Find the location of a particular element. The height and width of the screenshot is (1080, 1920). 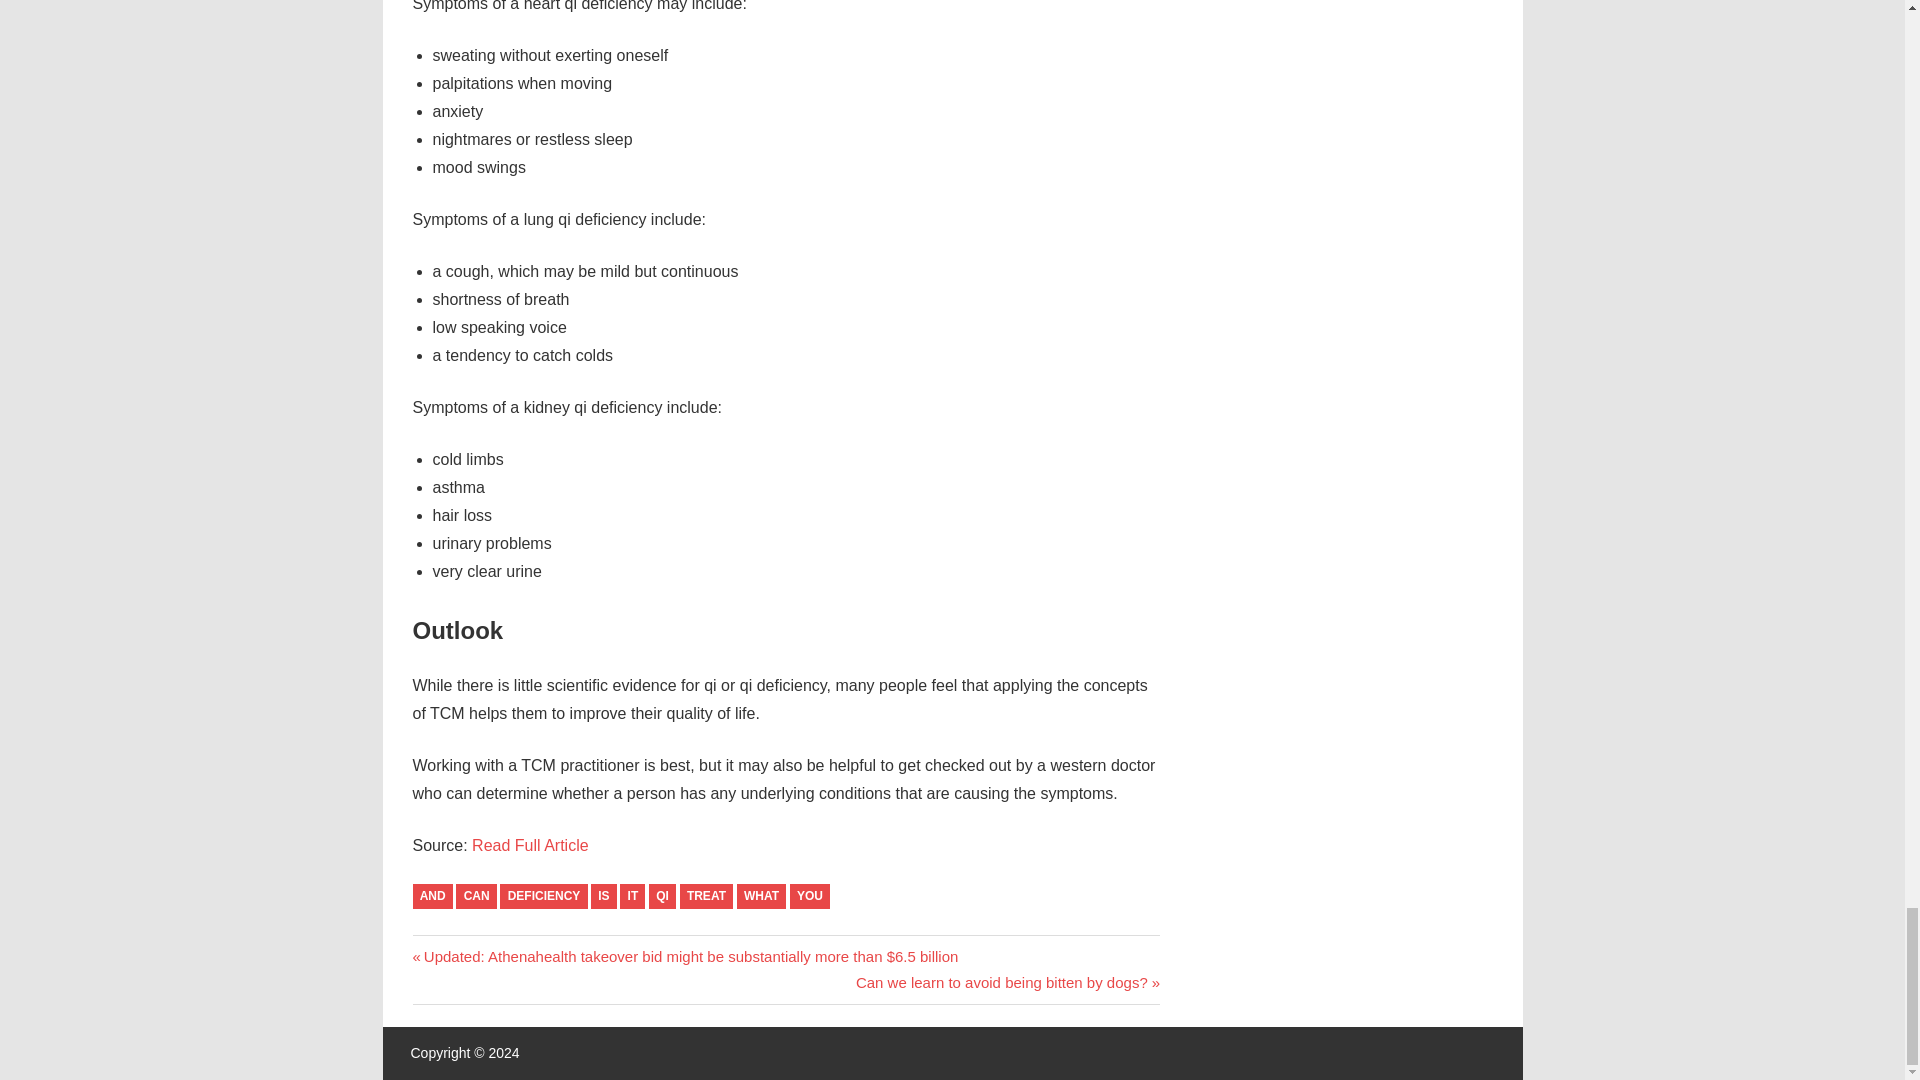

AND is located at coordinates (706, 896).